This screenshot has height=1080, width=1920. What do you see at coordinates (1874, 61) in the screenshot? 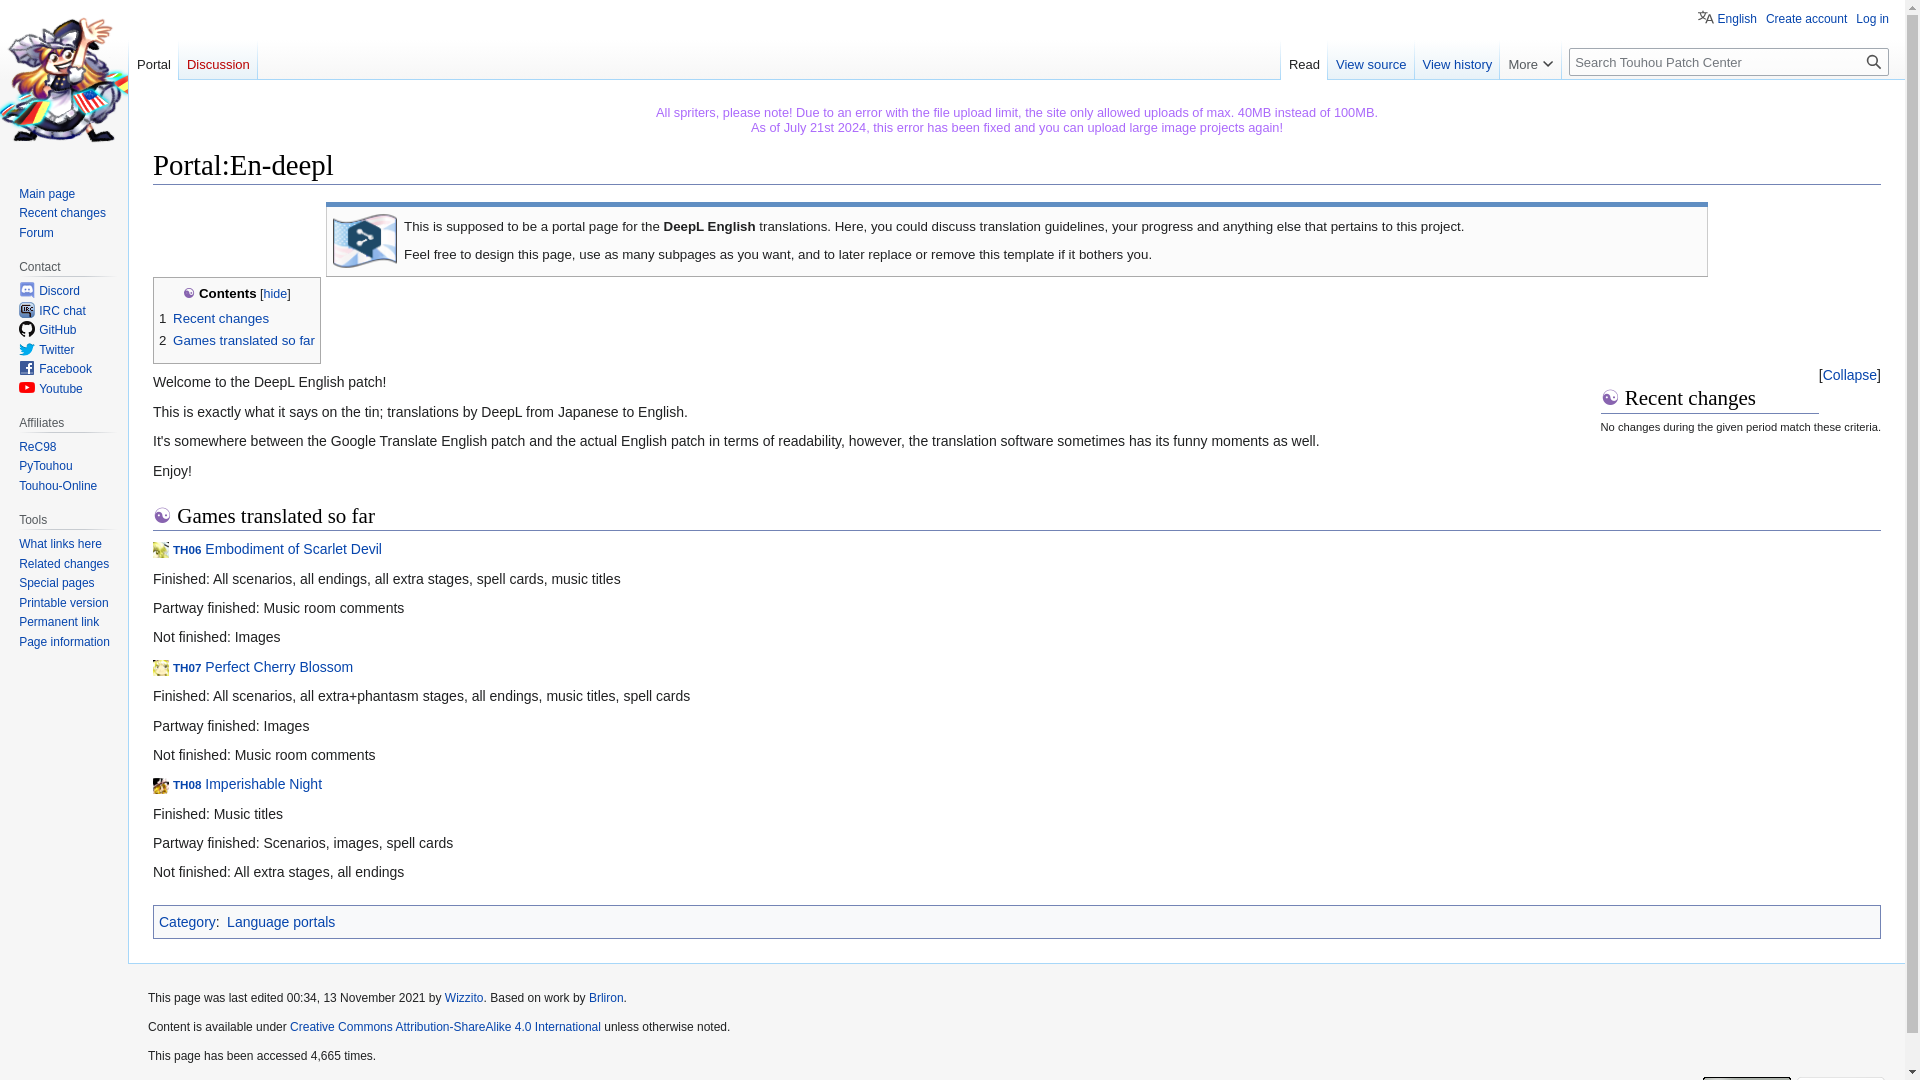
I see `Search the pages for this text` at bounding box center [1874, 61].